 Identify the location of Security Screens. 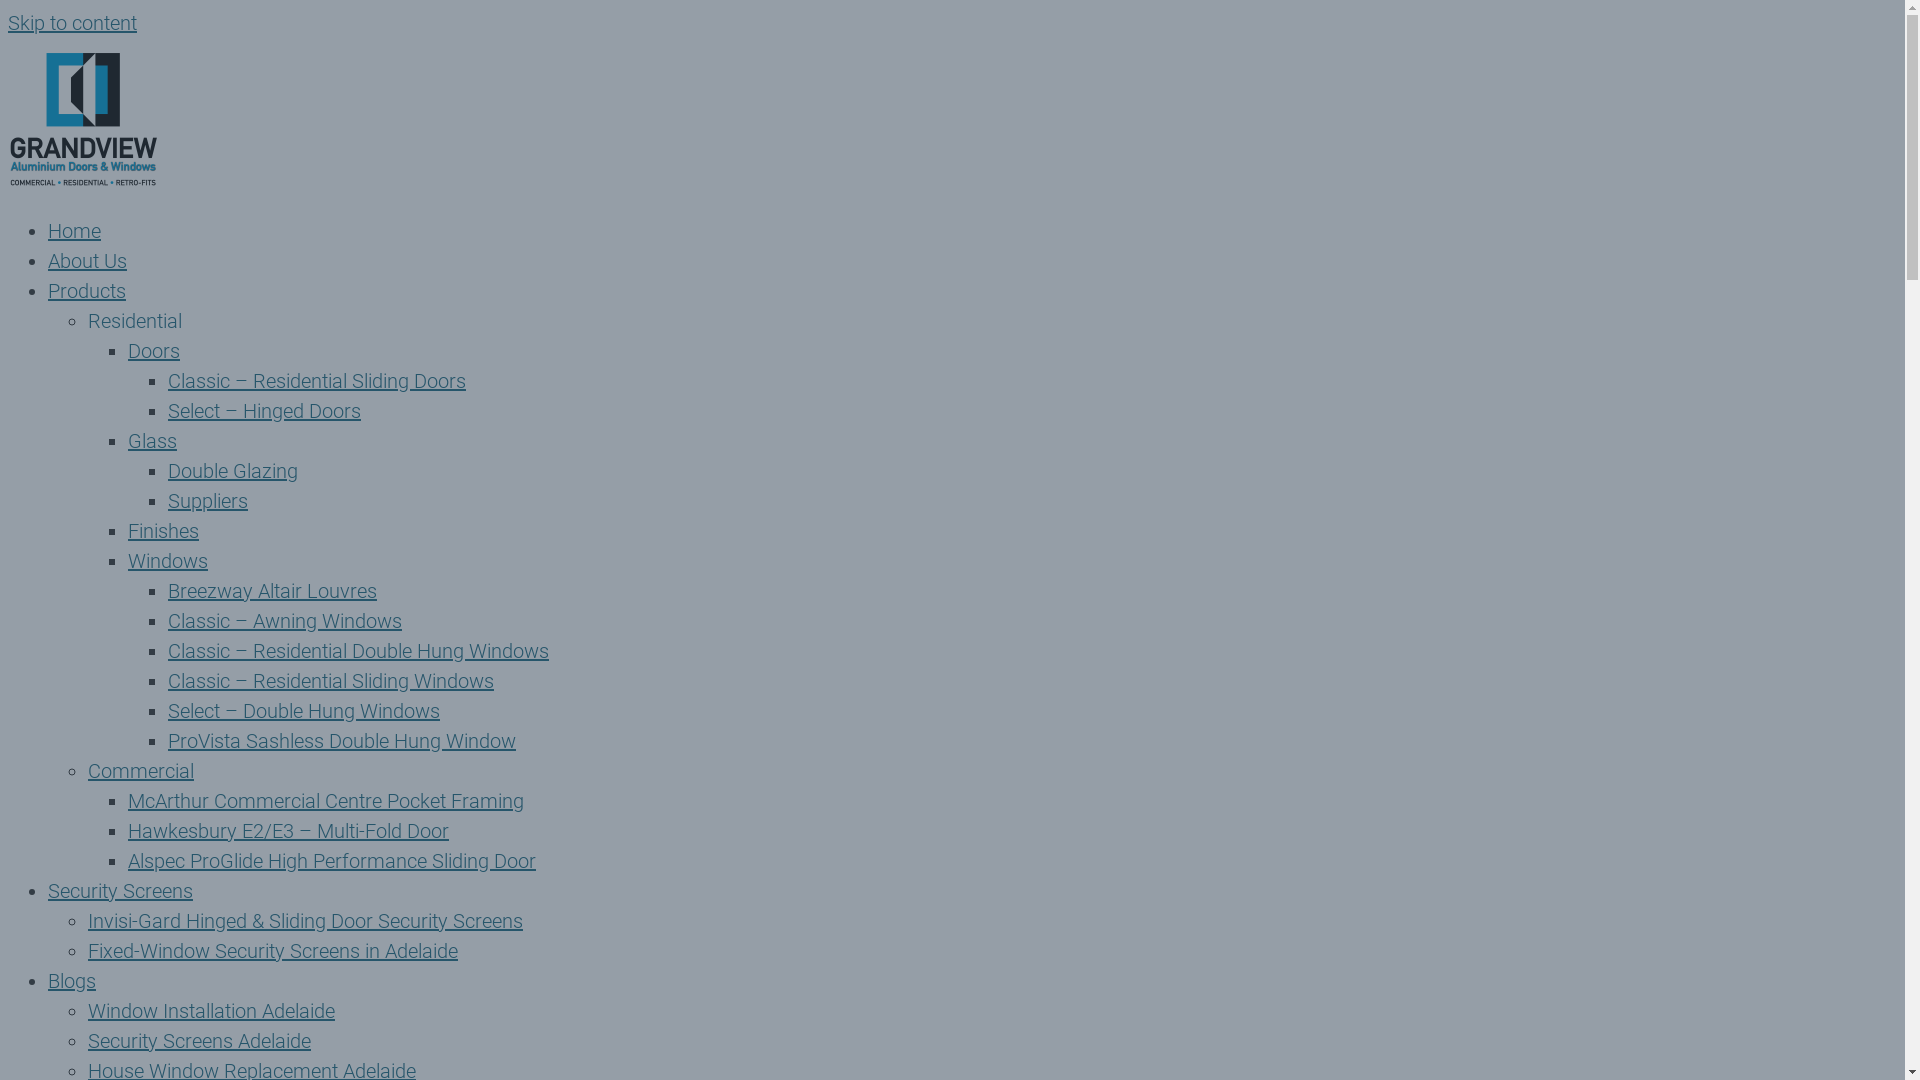
(120, 891).